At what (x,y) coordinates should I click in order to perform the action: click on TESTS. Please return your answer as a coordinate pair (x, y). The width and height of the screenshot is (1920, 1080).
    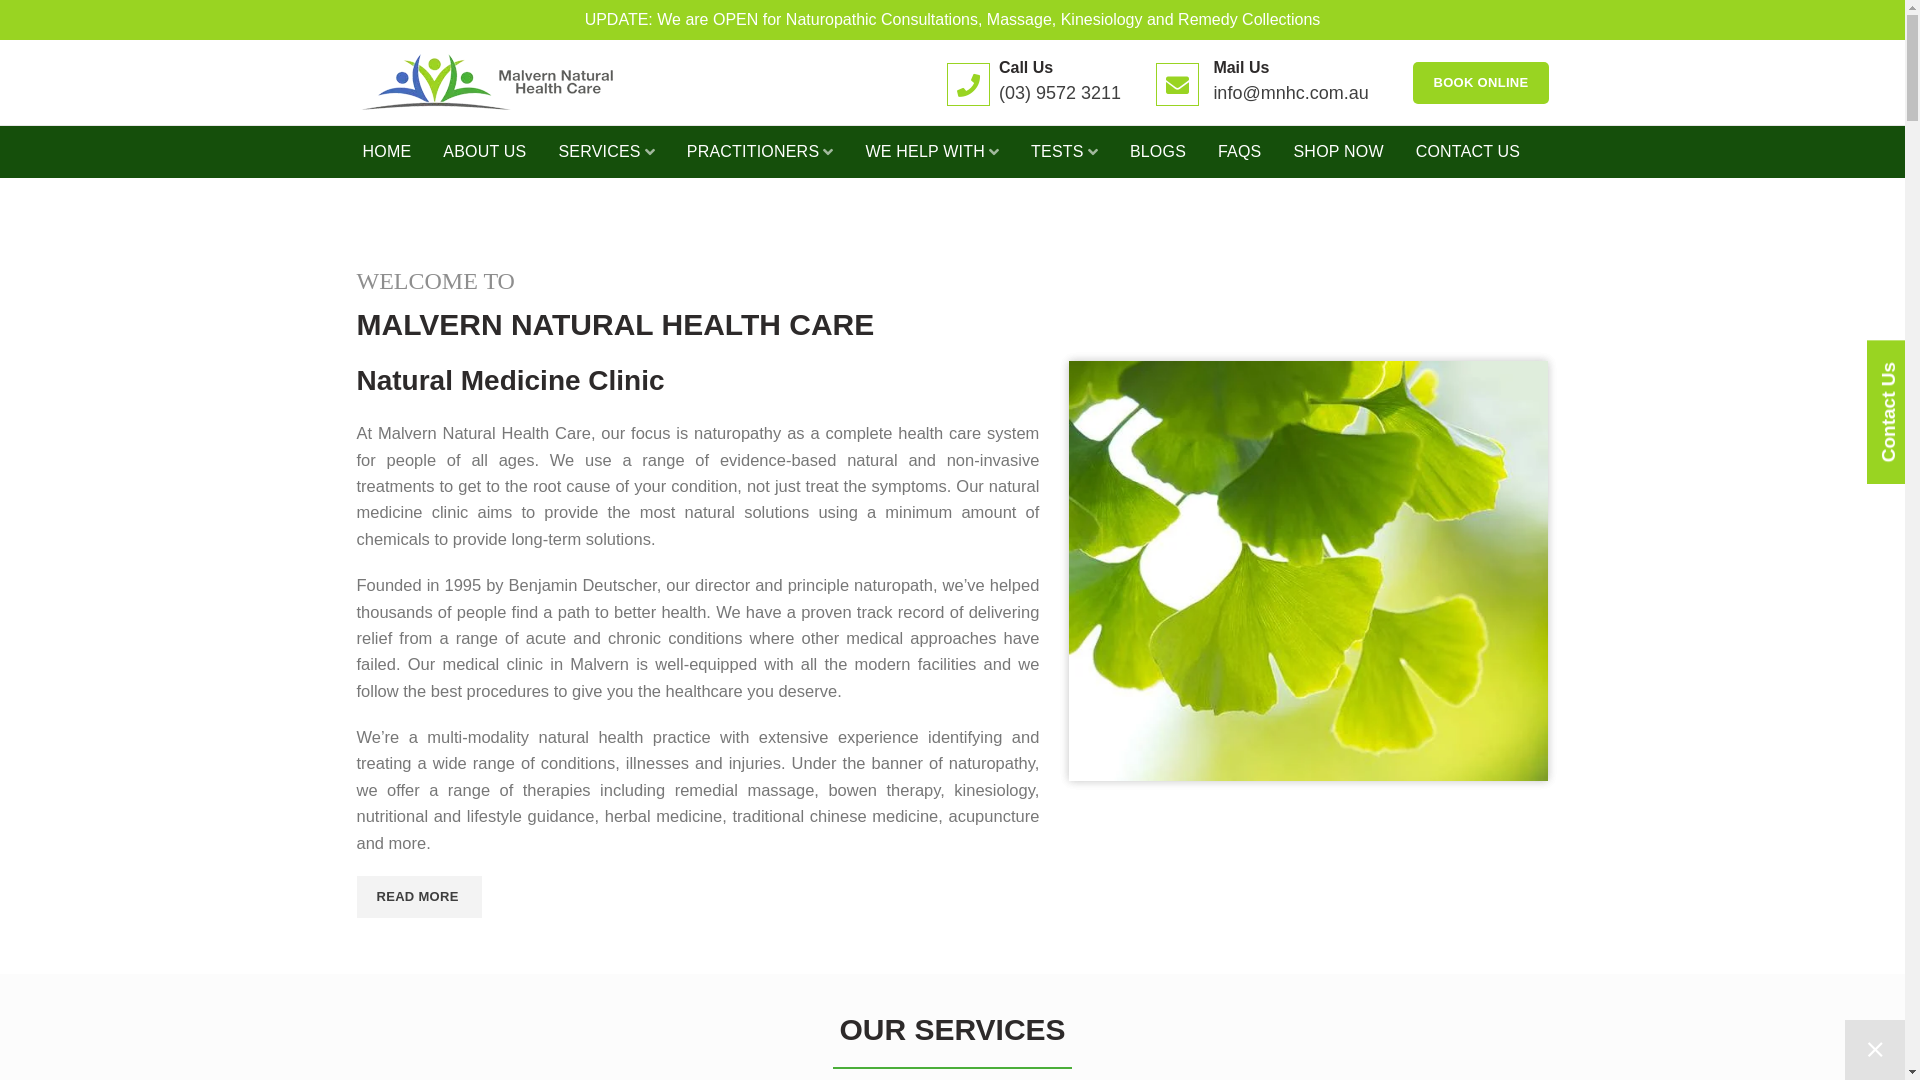
    Looking at the image, I should click on (1064, 152).